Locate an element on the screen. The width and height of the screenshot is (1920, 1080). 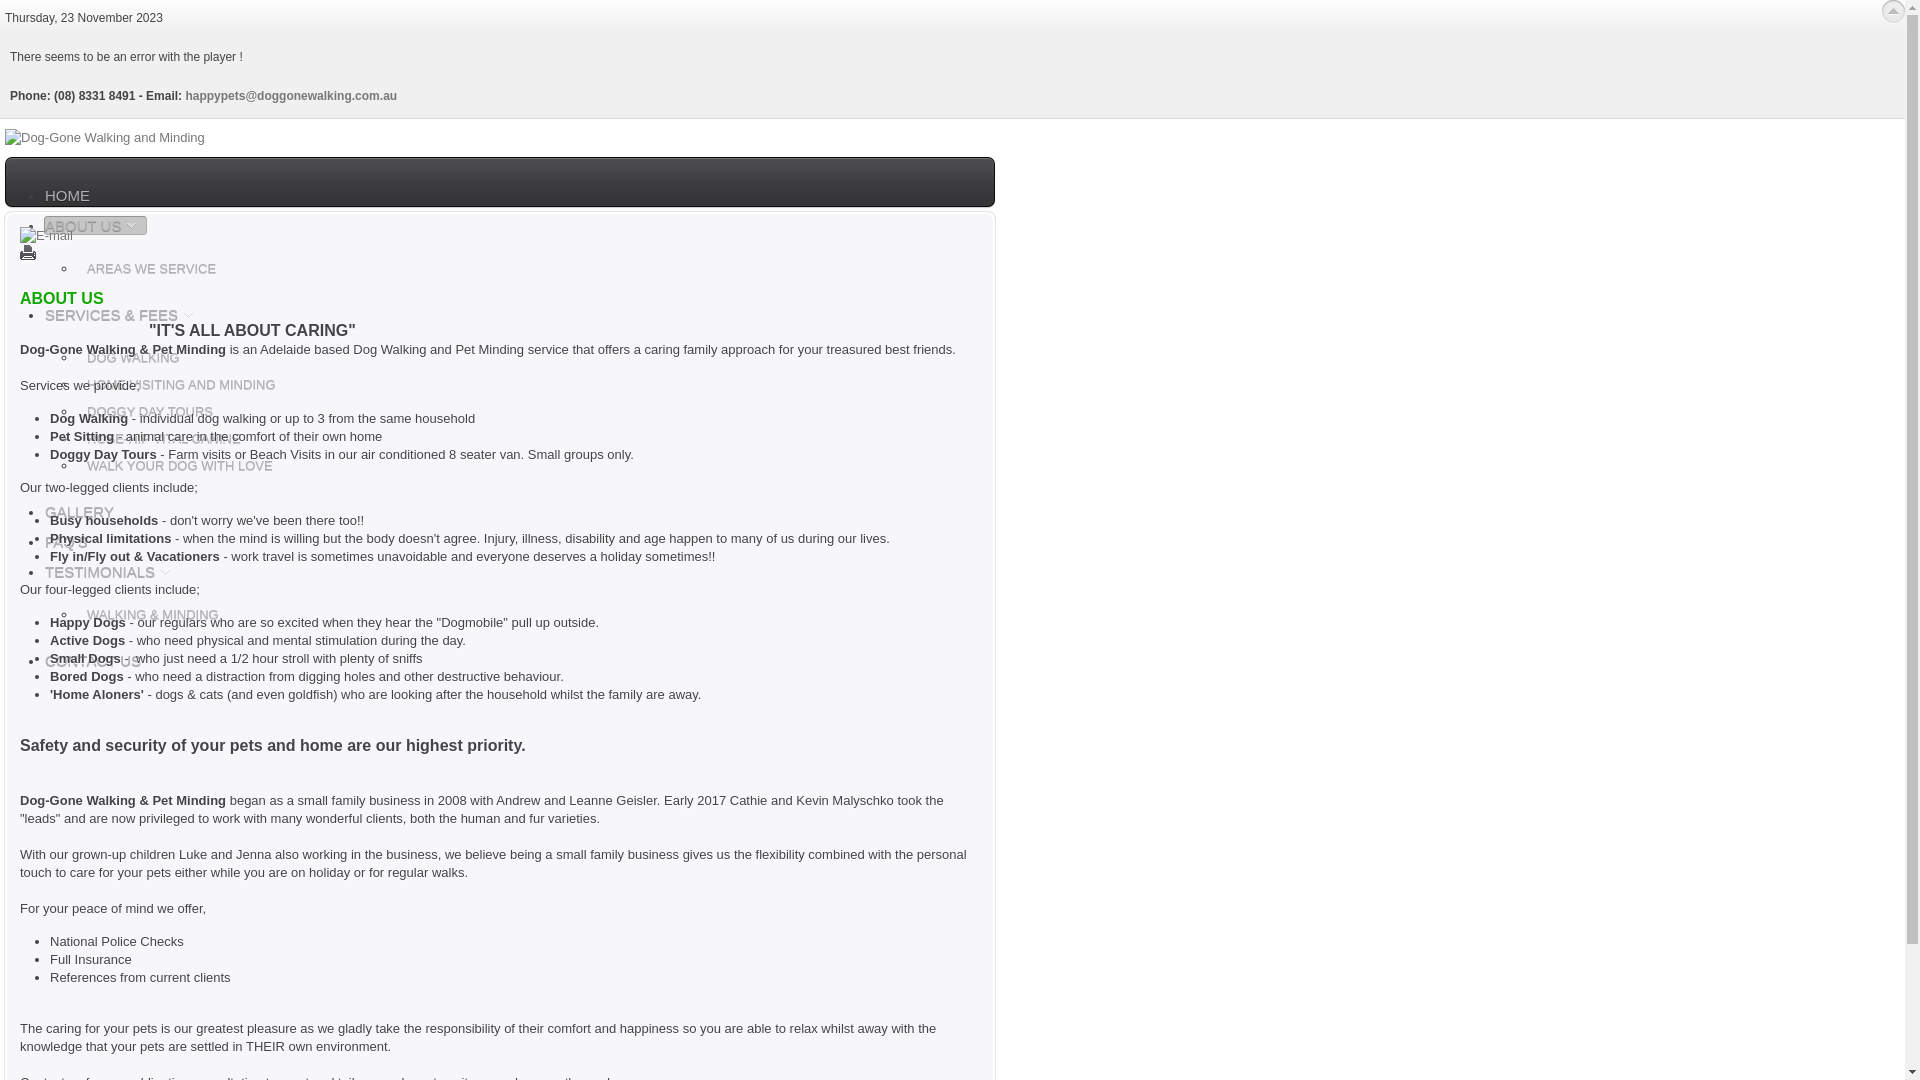
HOME VISITING AND MINDING is located at coordinates (182, 384).